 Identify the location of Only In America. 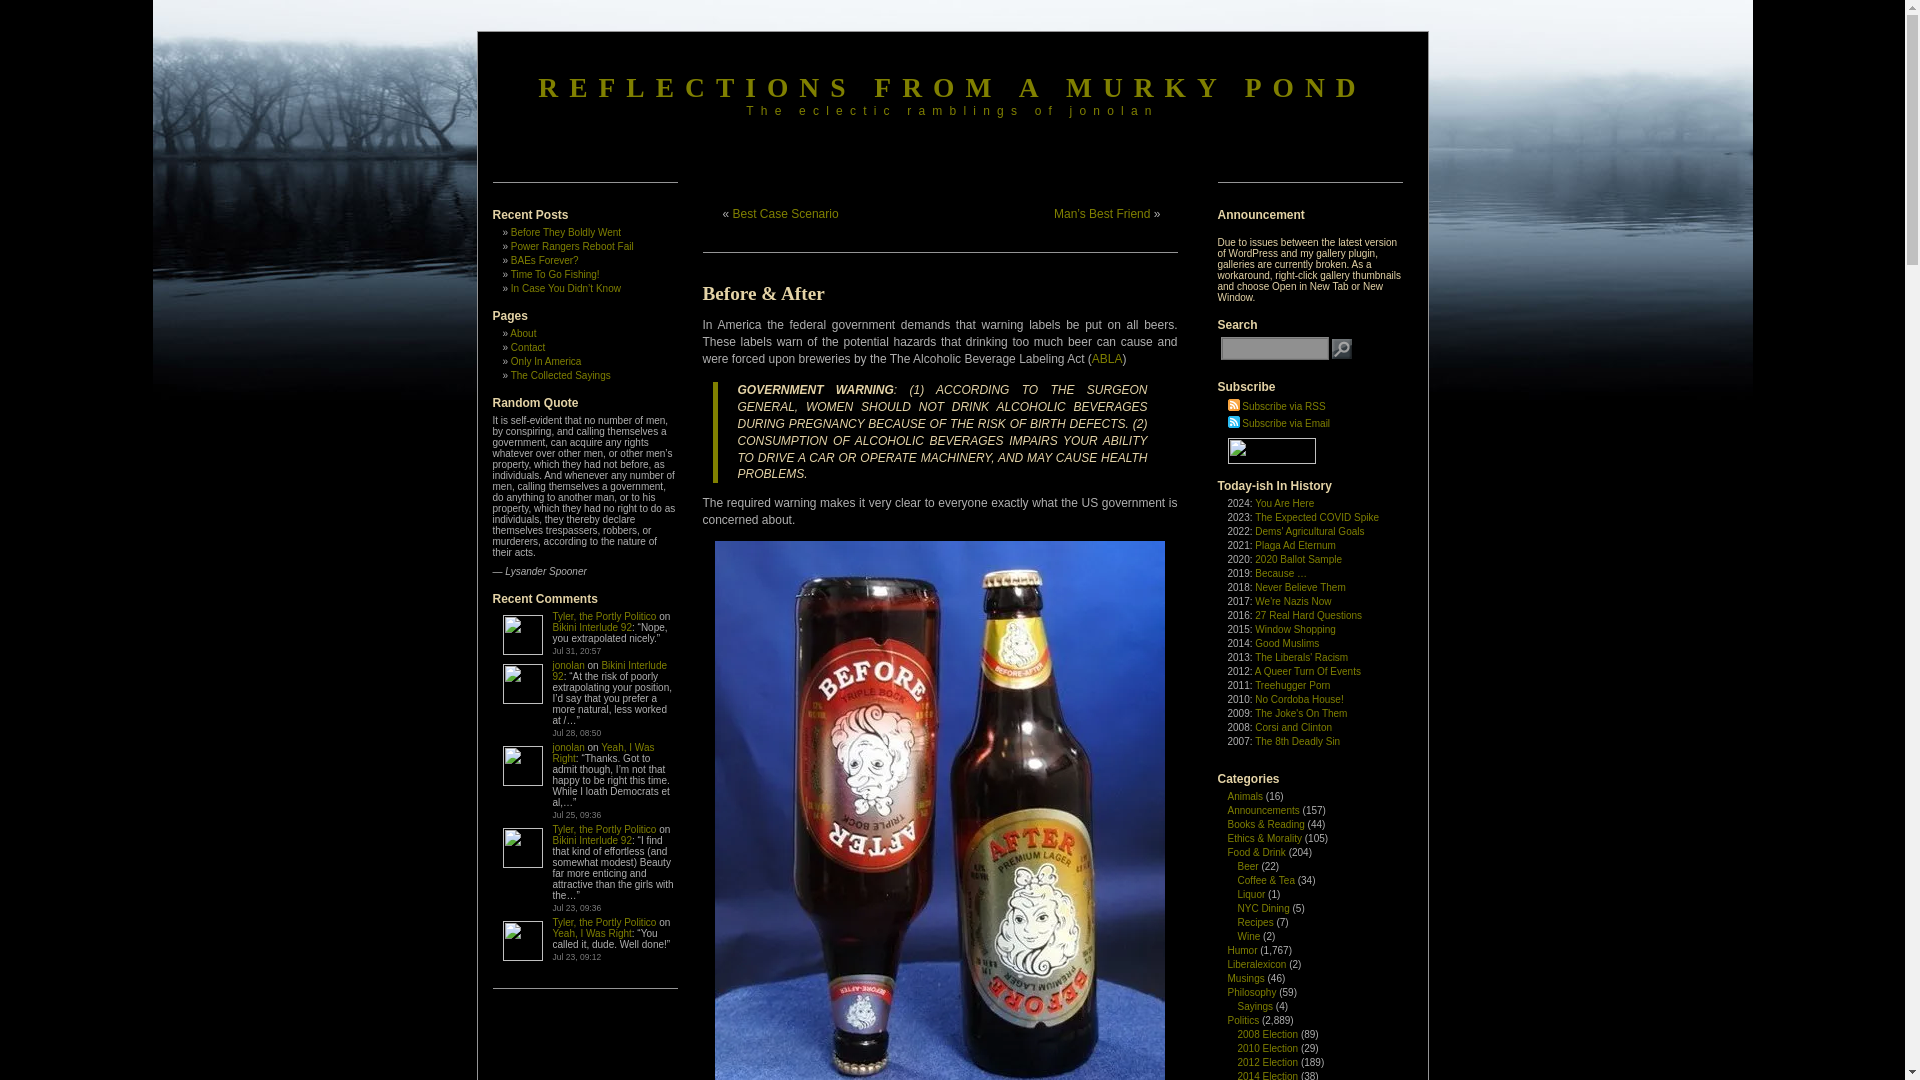
(546, 362).